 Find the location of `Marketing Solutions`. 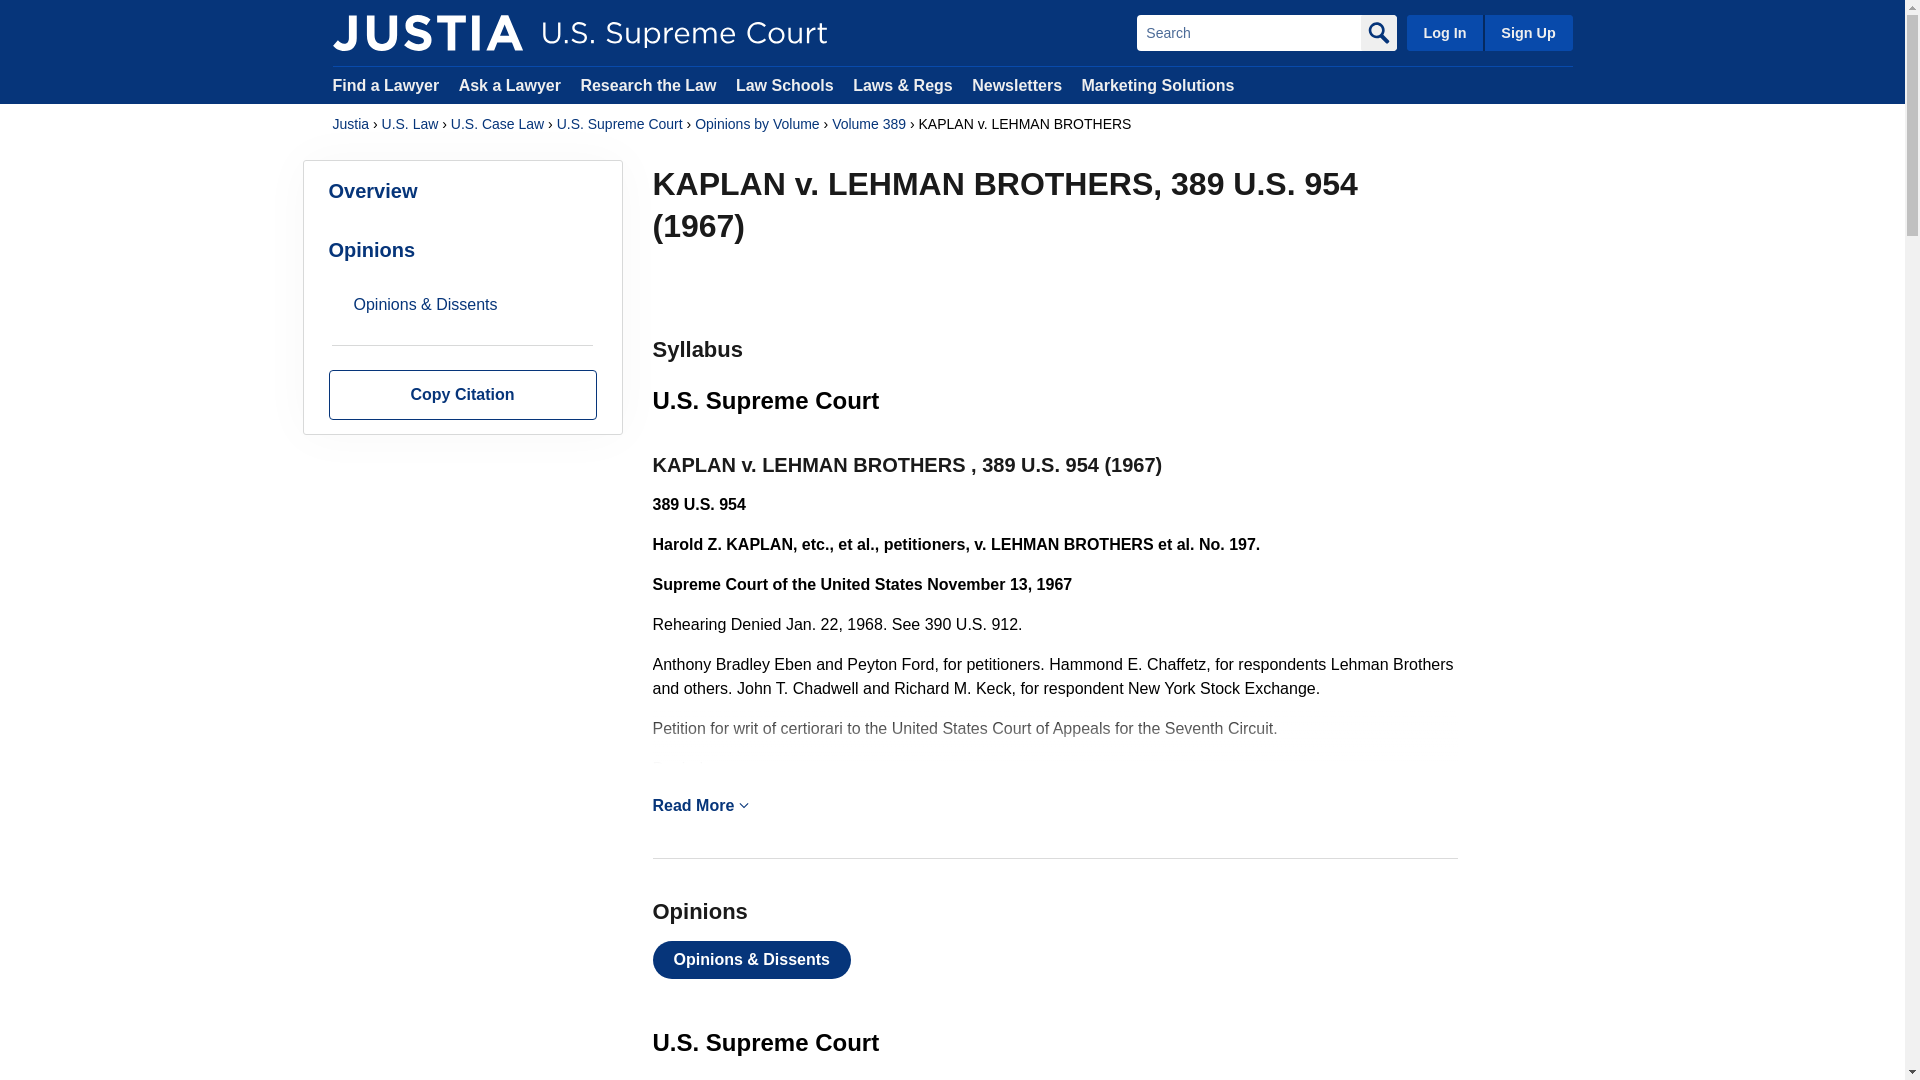

Marketing Solutions is located at coordinates (1157, 84).